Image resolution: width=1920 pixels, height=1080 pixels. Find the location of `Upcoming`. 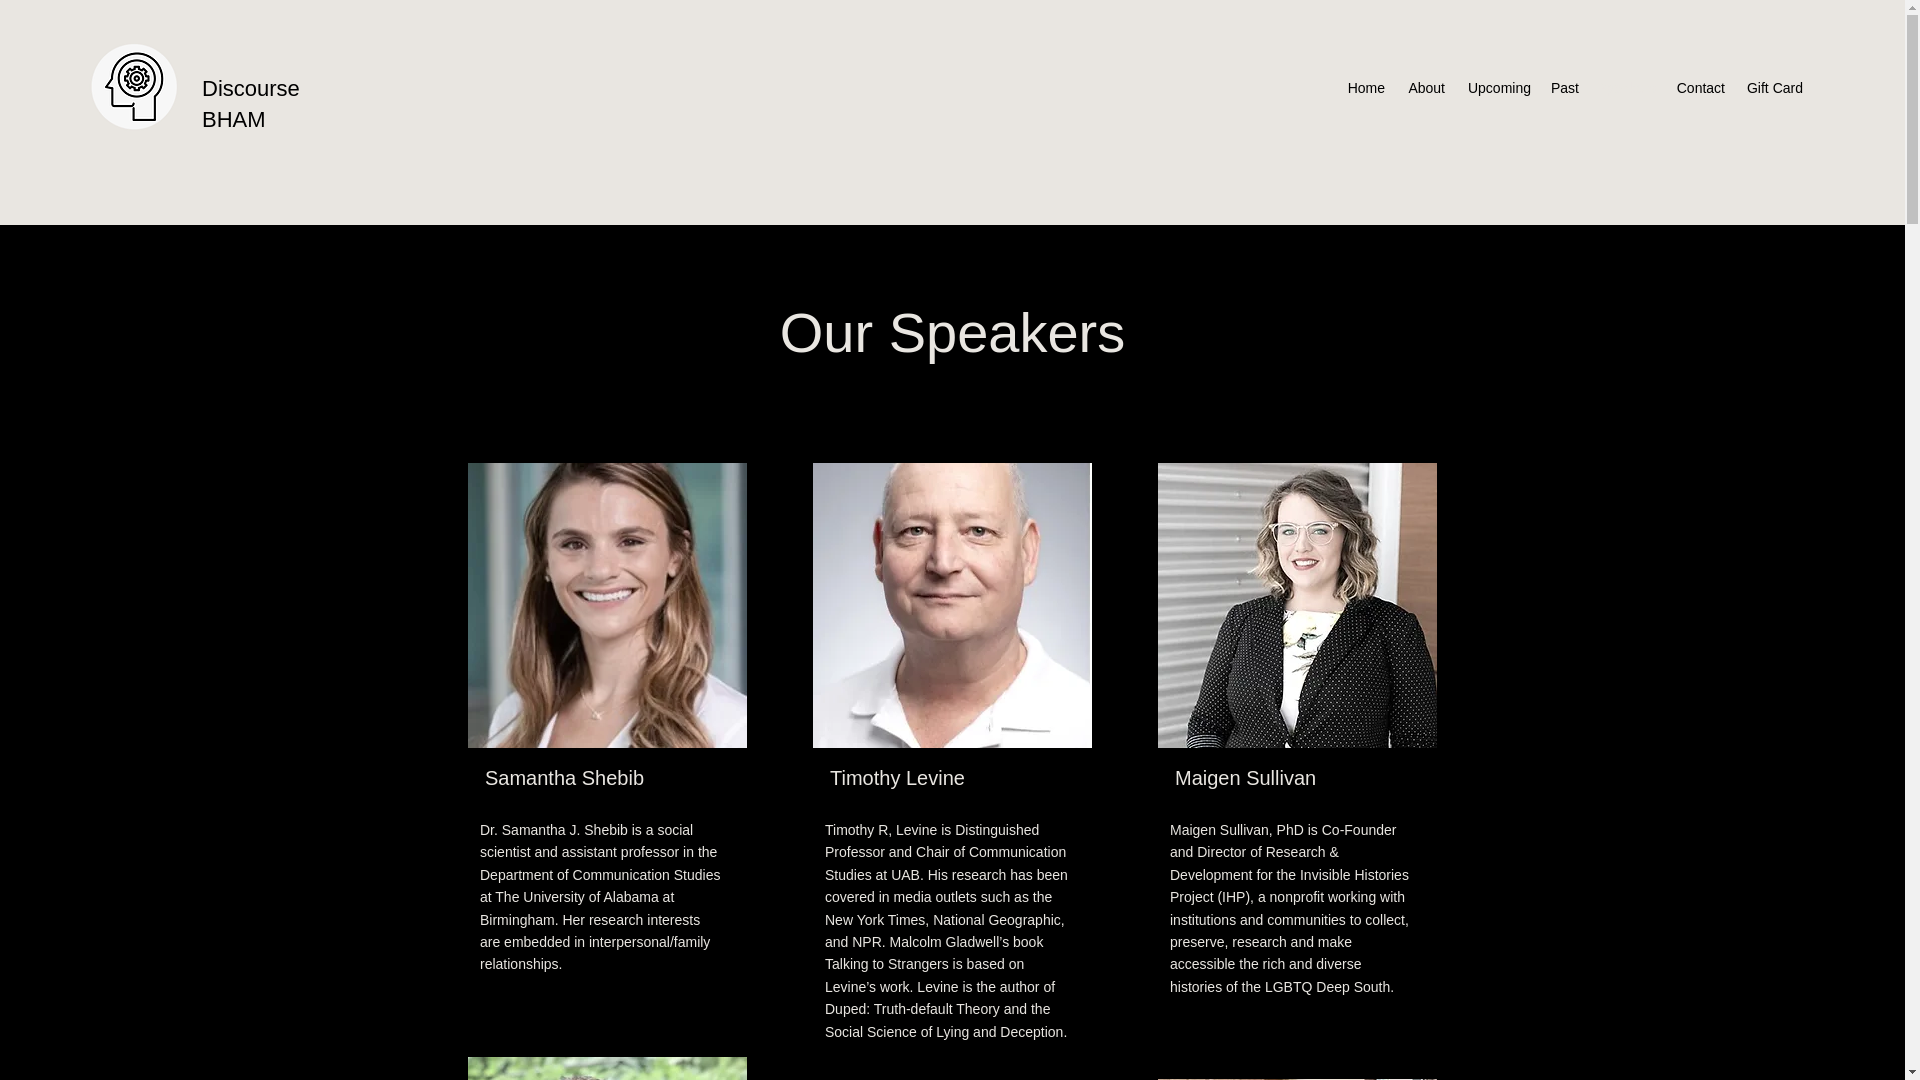

Upcoming is located at coordinates (1498, 88).